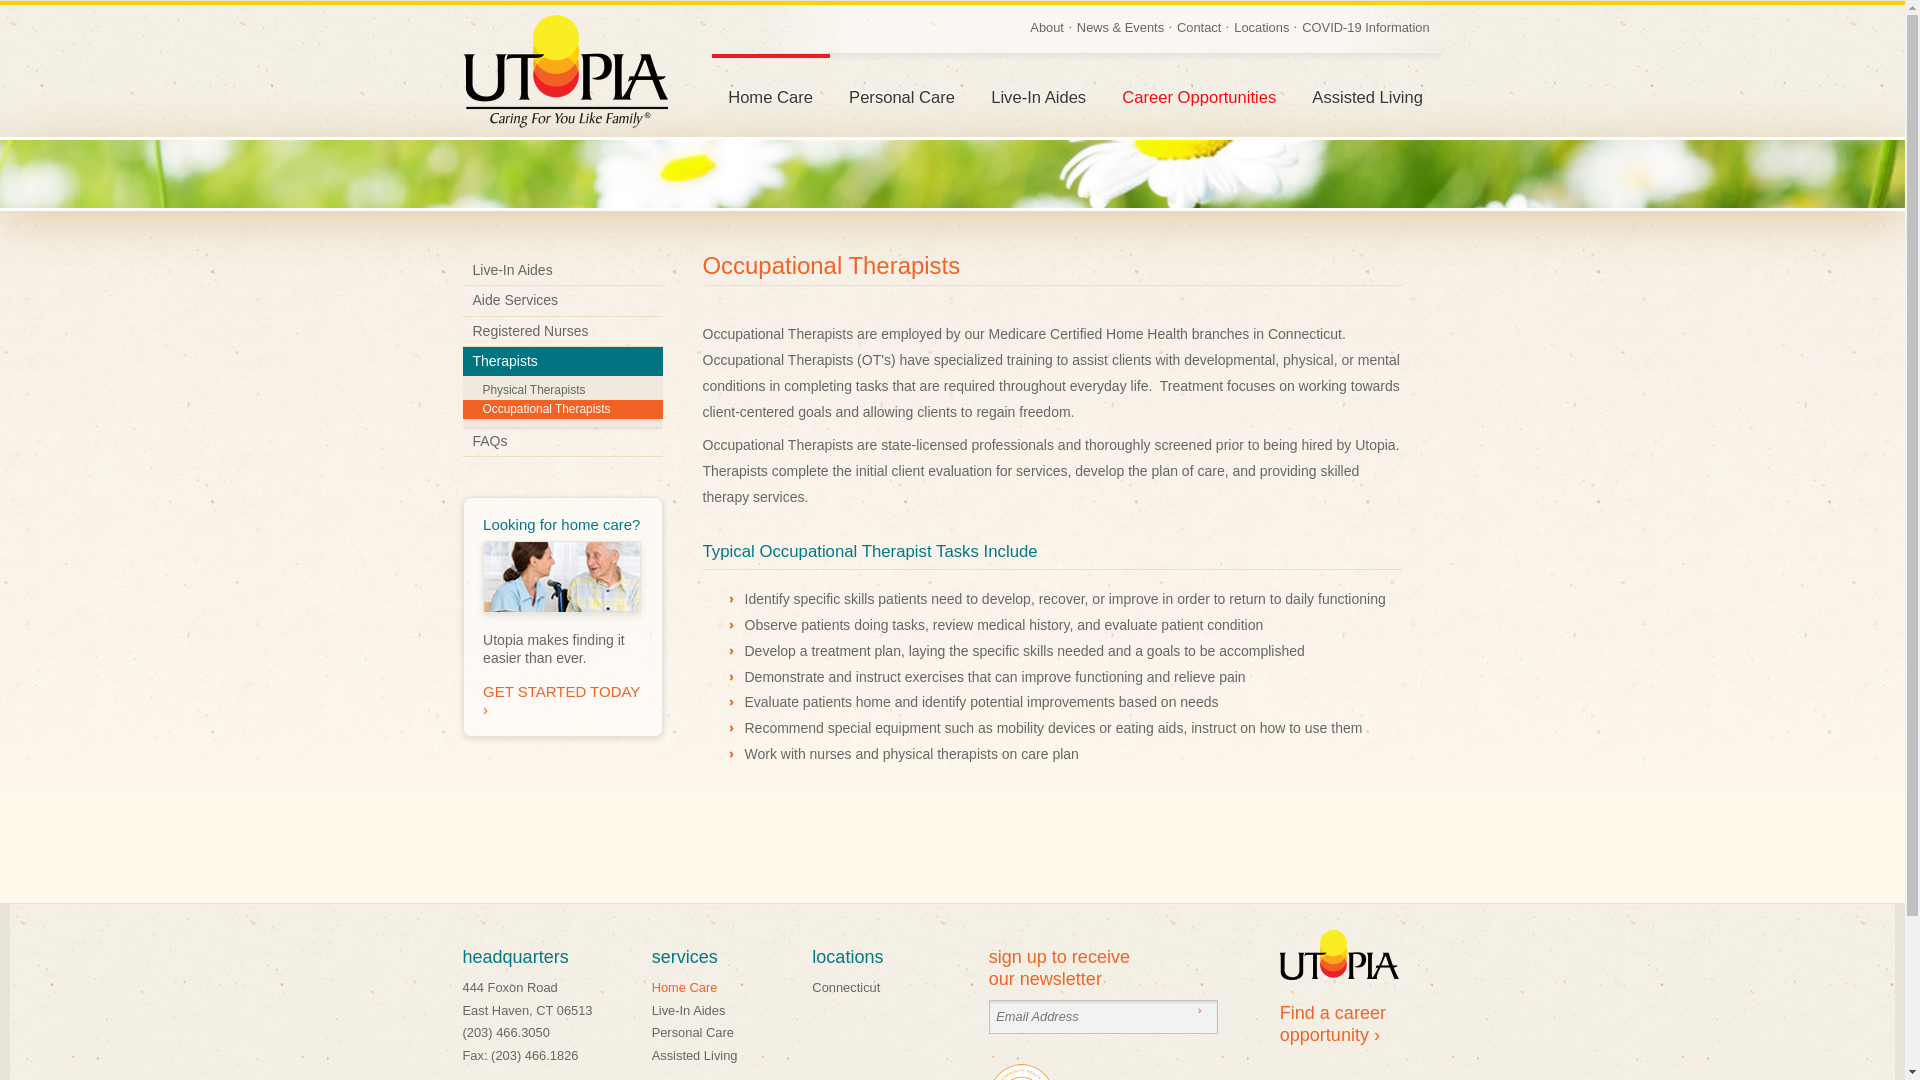 Image resolution: width=1920 pixels, height=1080 pixels. What do you see at coordinates (901, 96) in the screenshot?
I see `Personal Care` at bounding box center [901, 96].